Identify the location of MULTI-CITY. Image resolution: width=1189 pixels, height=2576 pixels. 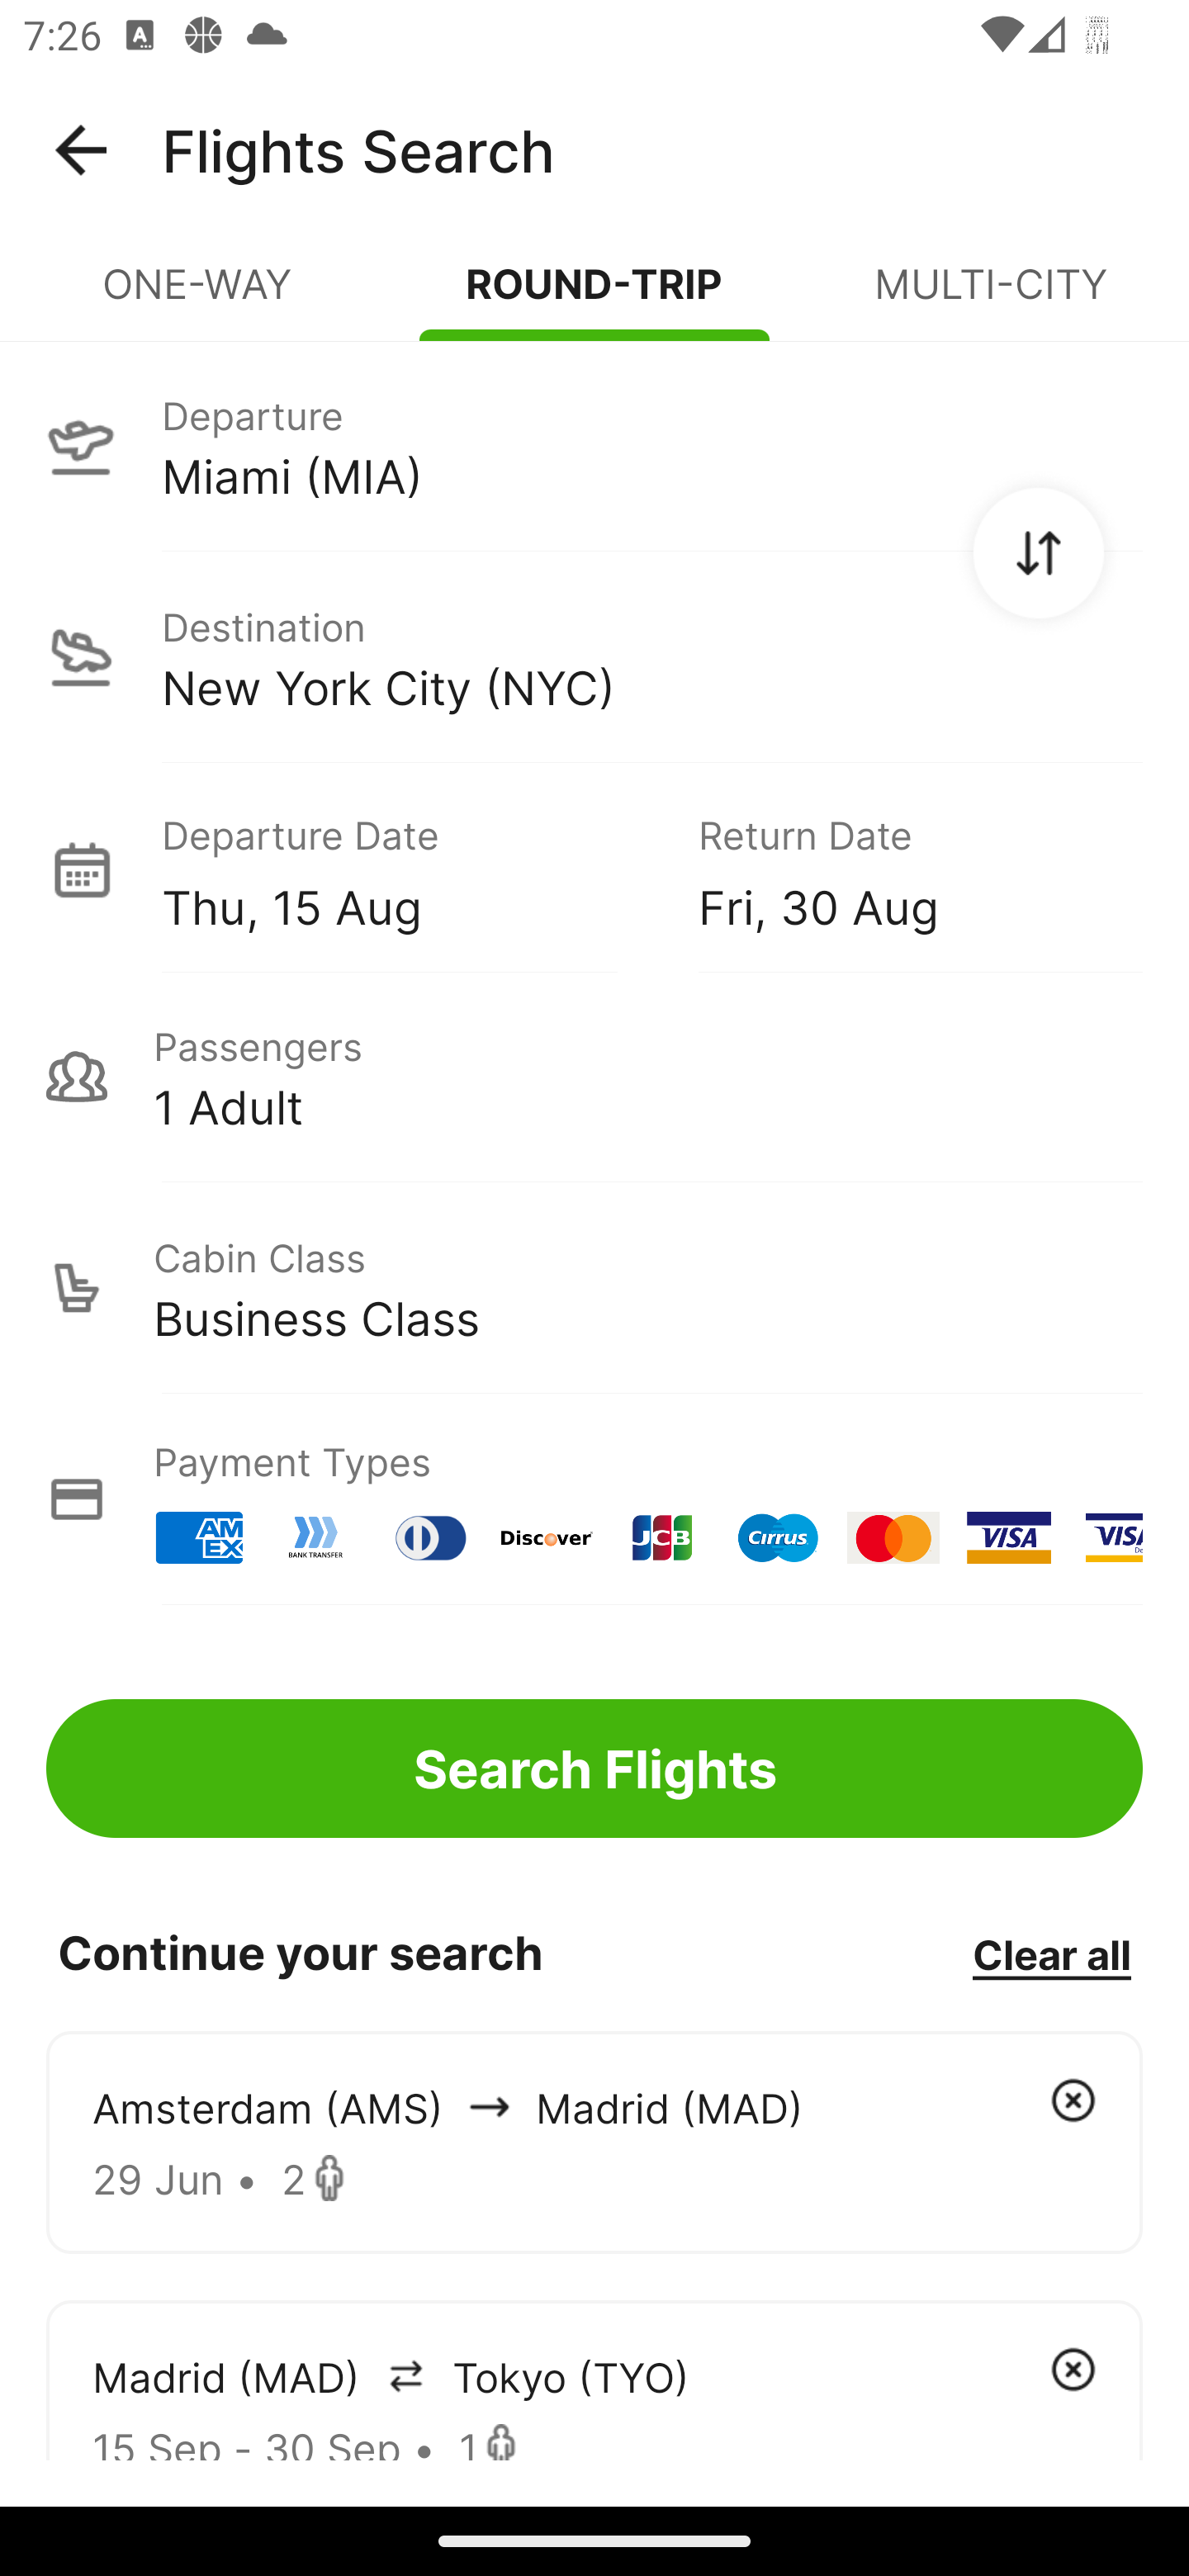
(991, 297).